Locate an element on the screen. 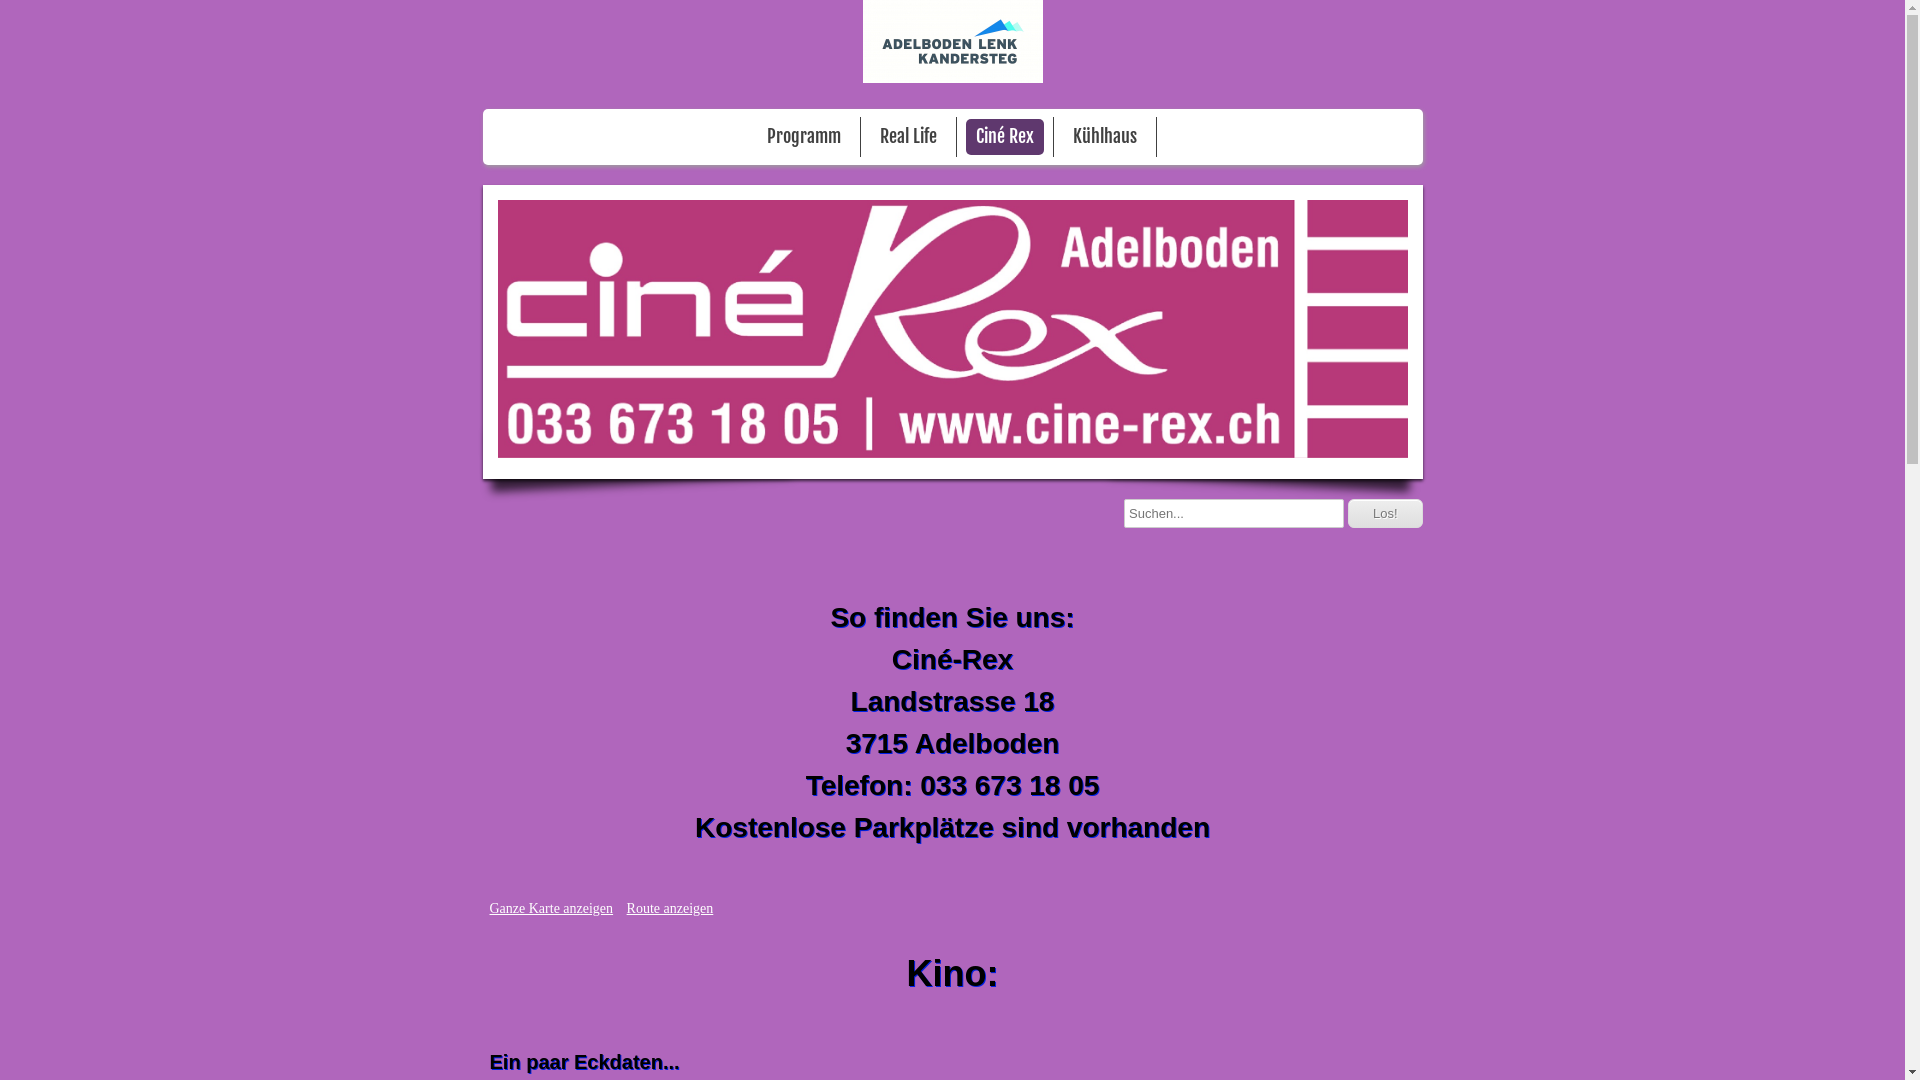 This screenshot has height=1080, width=1920. Route anzeigen is located at coordinates (670, 908).